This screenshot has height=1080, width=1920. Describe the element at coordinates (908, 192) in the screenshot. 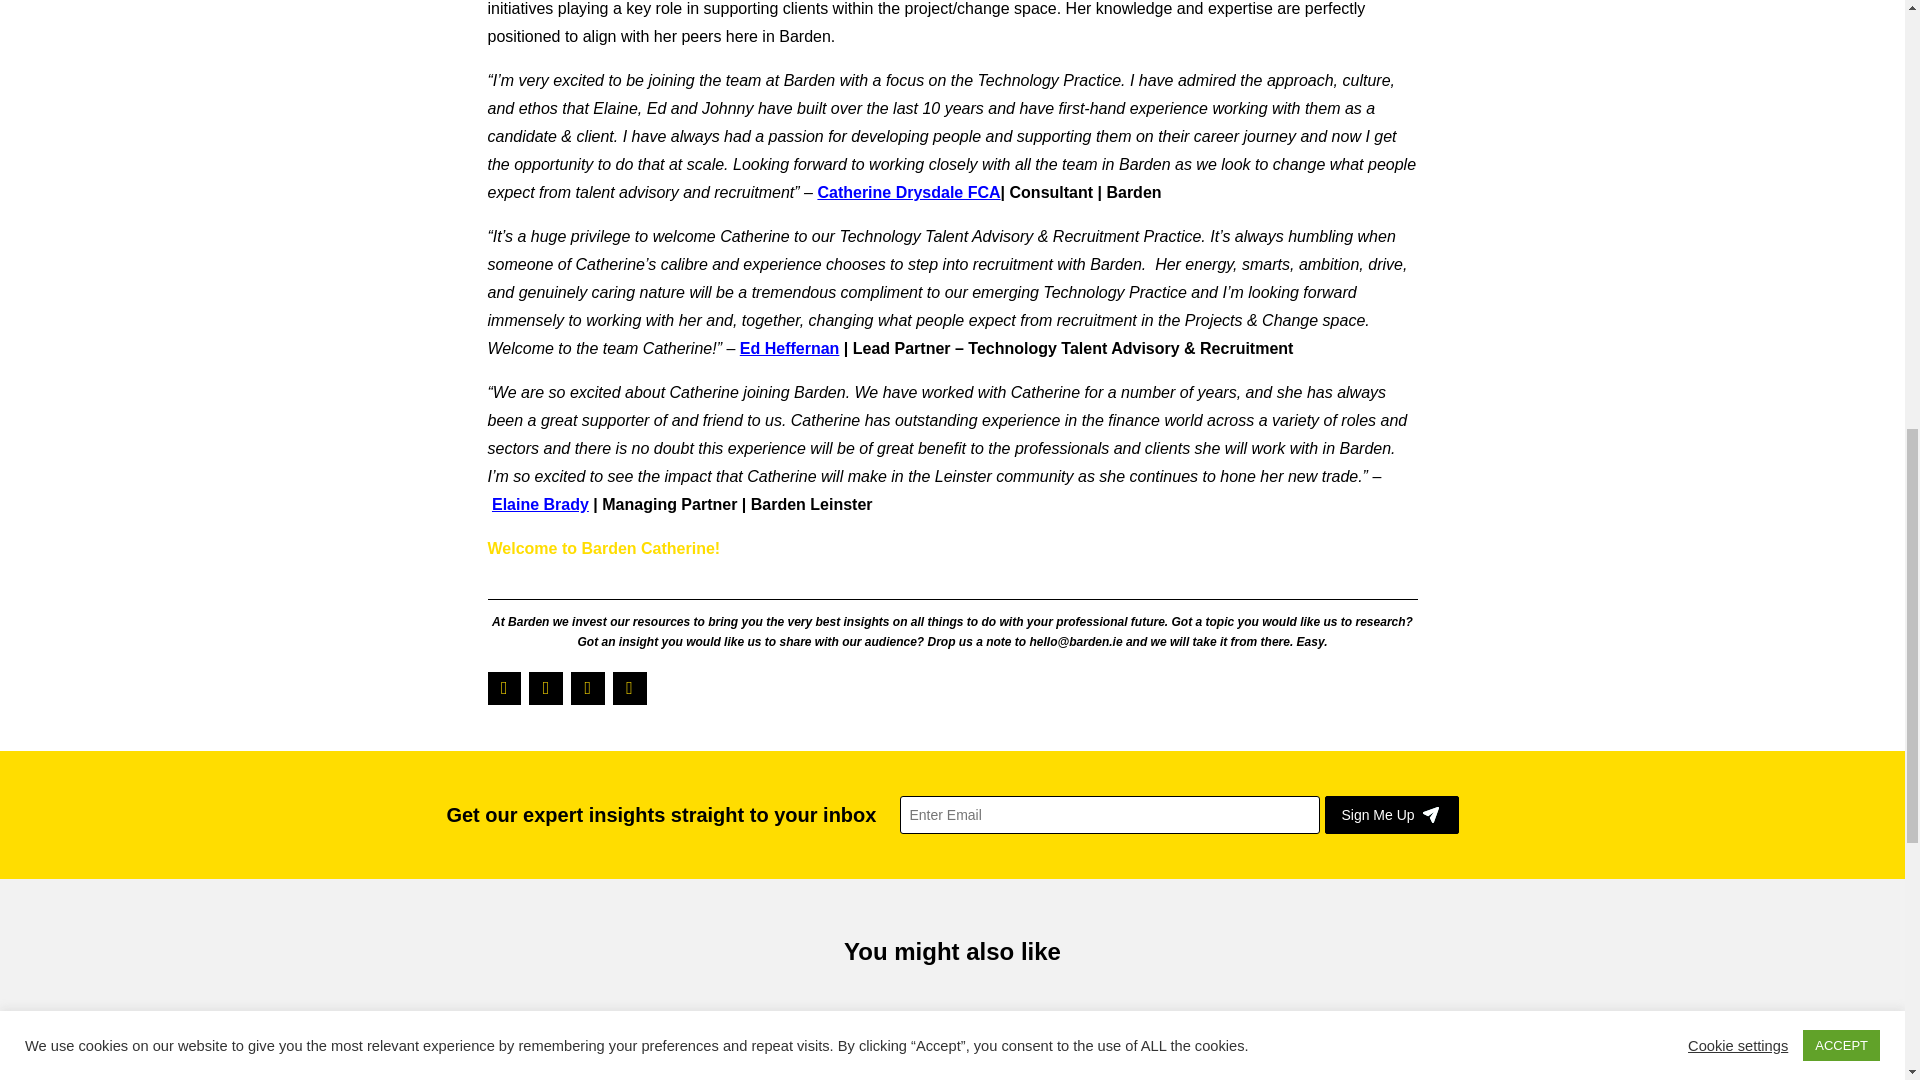

I see `Catherine Drysdale FCA` at that location.